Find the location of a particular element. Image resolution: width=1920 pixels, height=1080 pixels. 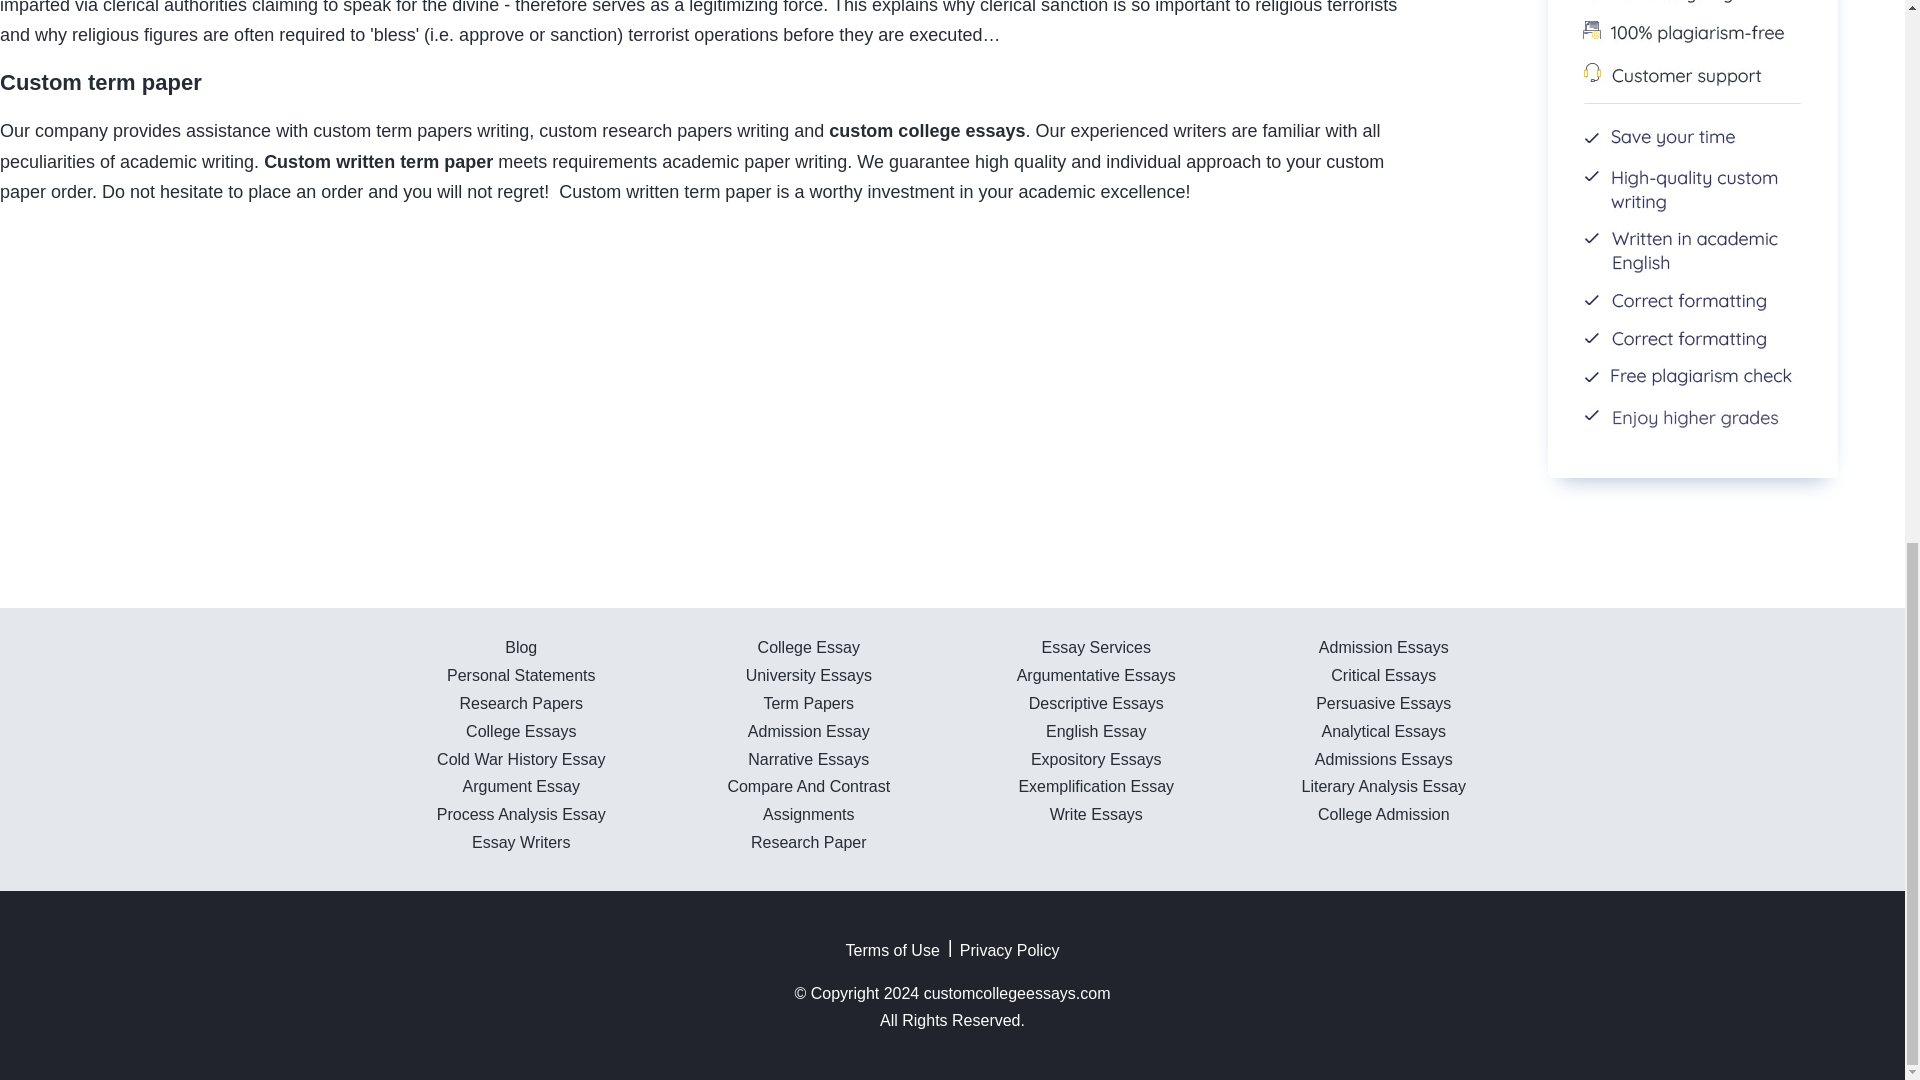

Critical Essays is located at coordinates (1383, 675).